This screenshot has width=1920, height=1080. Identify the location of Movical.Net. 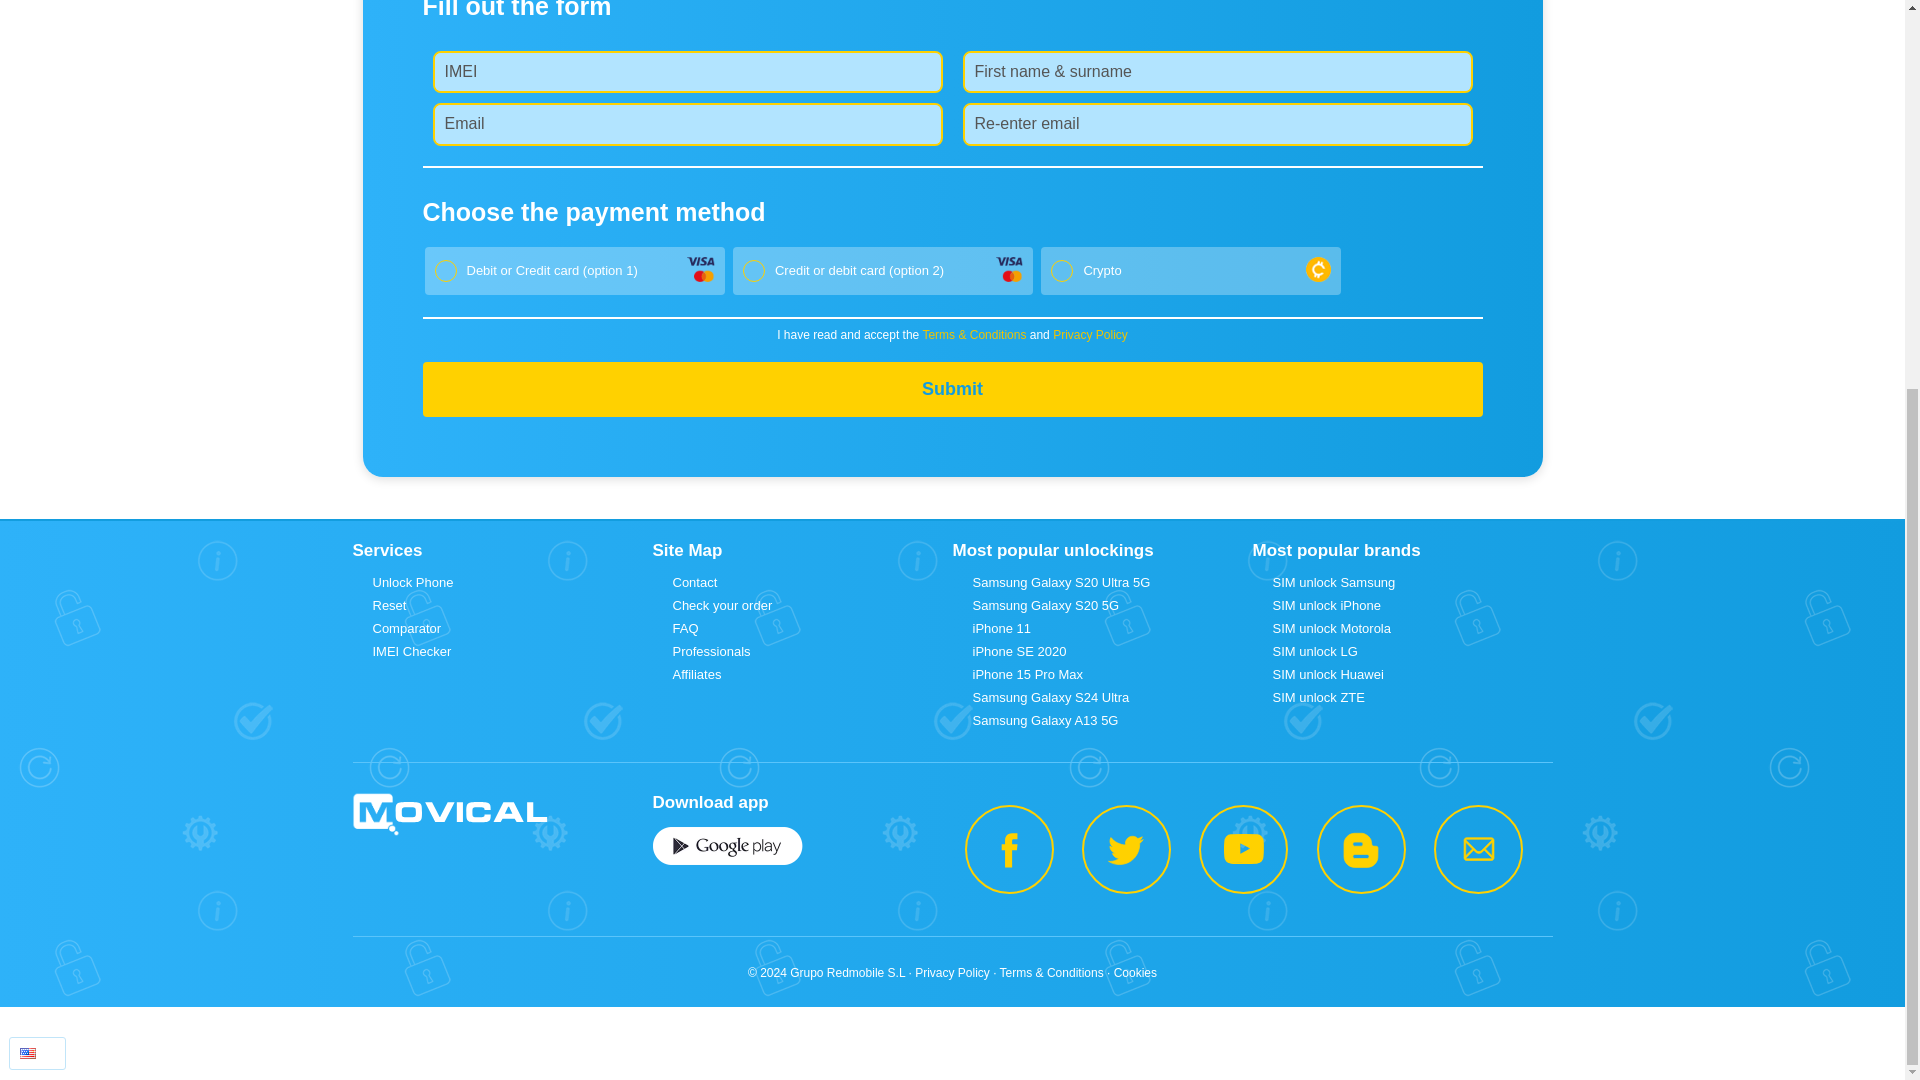
(449, 815).